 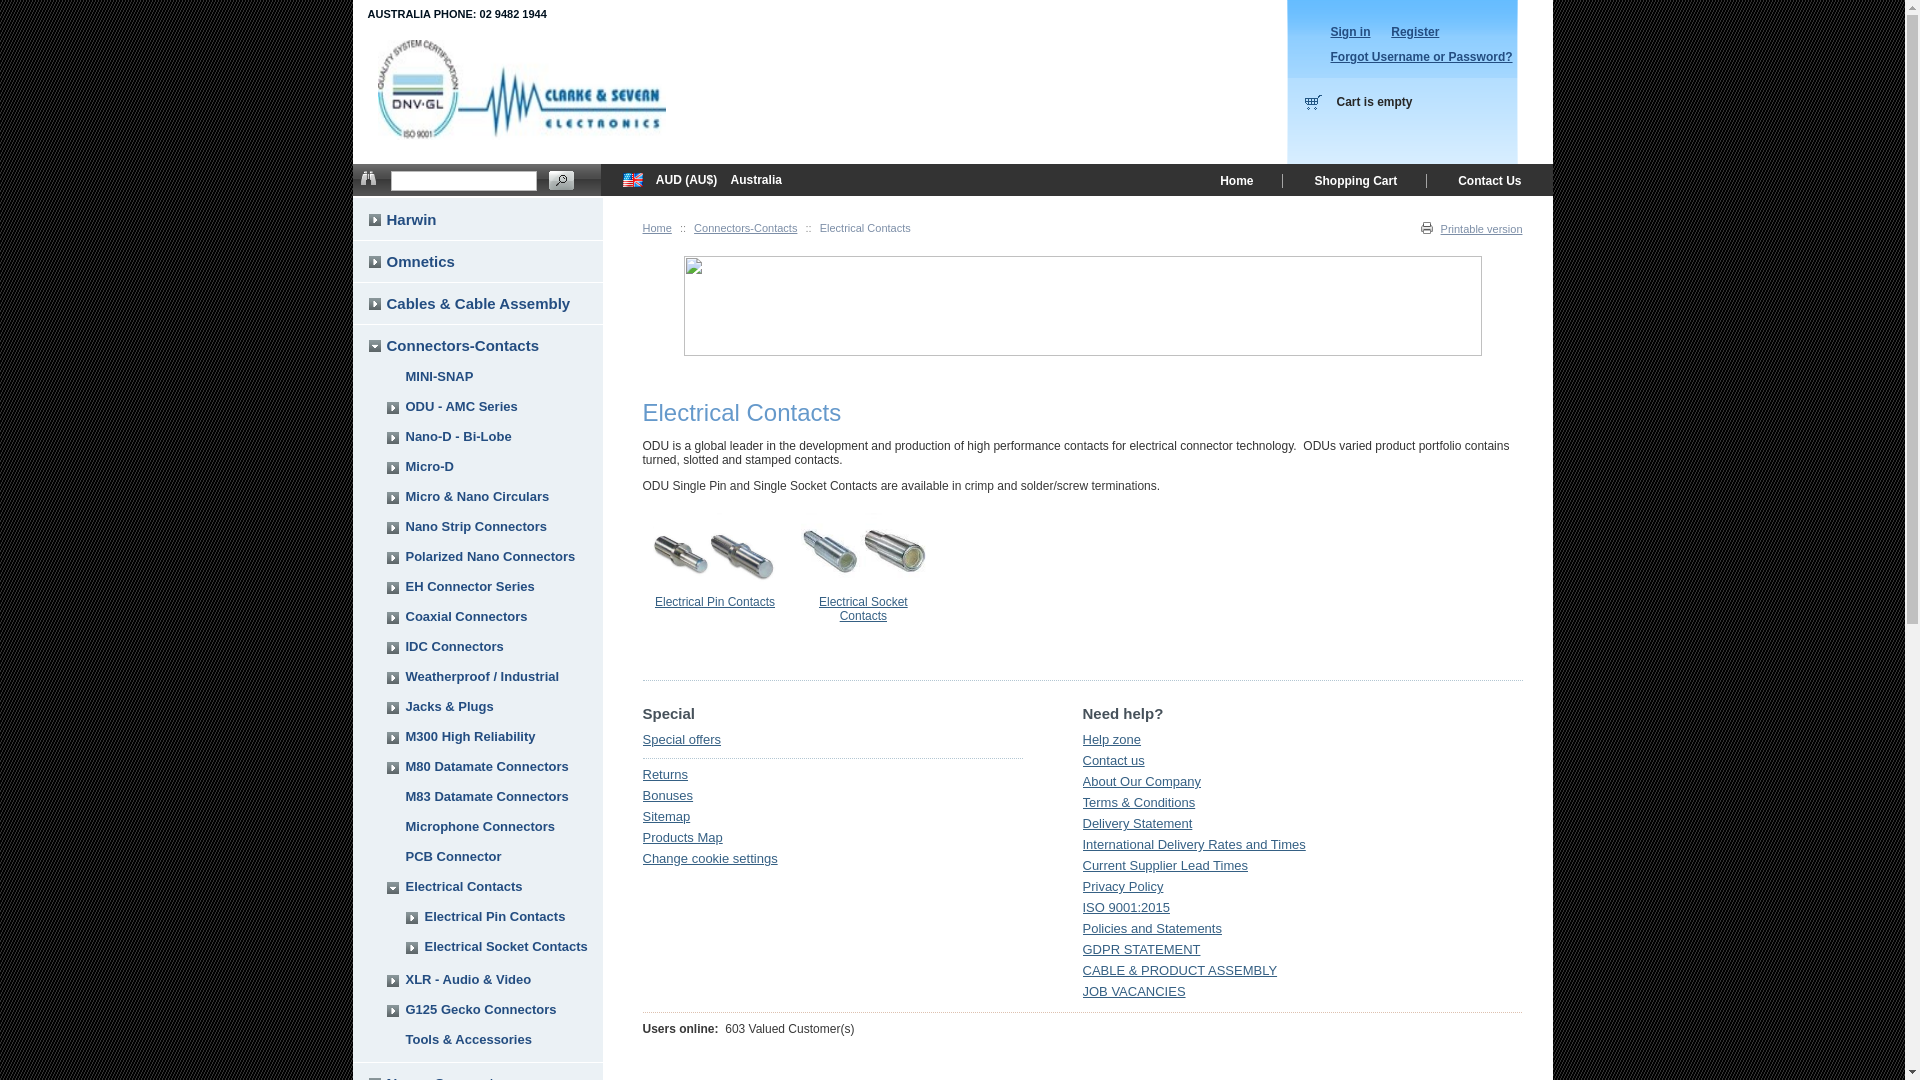 What do you see at coordinates (483, 676) in the screenshot?
I see `Weatherproof / Industrial` at bounding box center [483, 676].